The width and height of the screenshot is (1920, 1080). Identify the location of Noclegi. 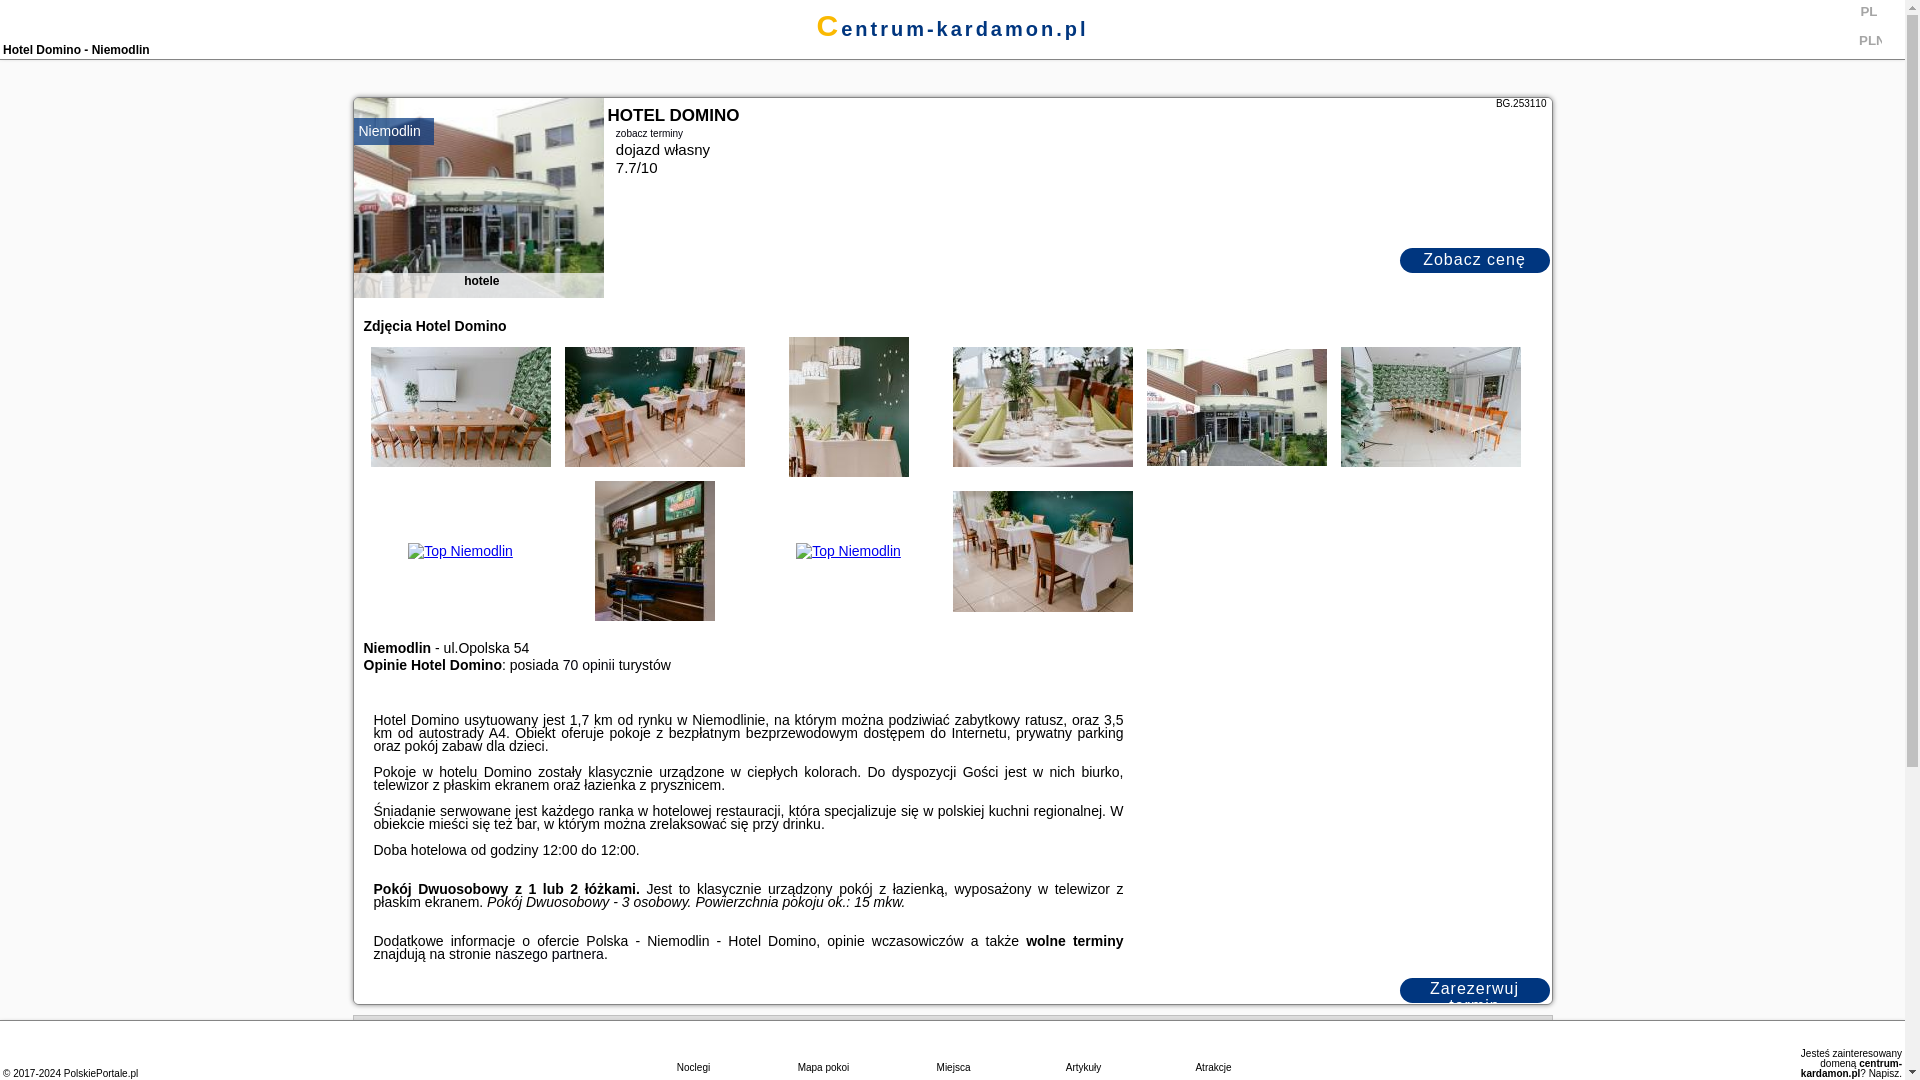
(692, 1051).